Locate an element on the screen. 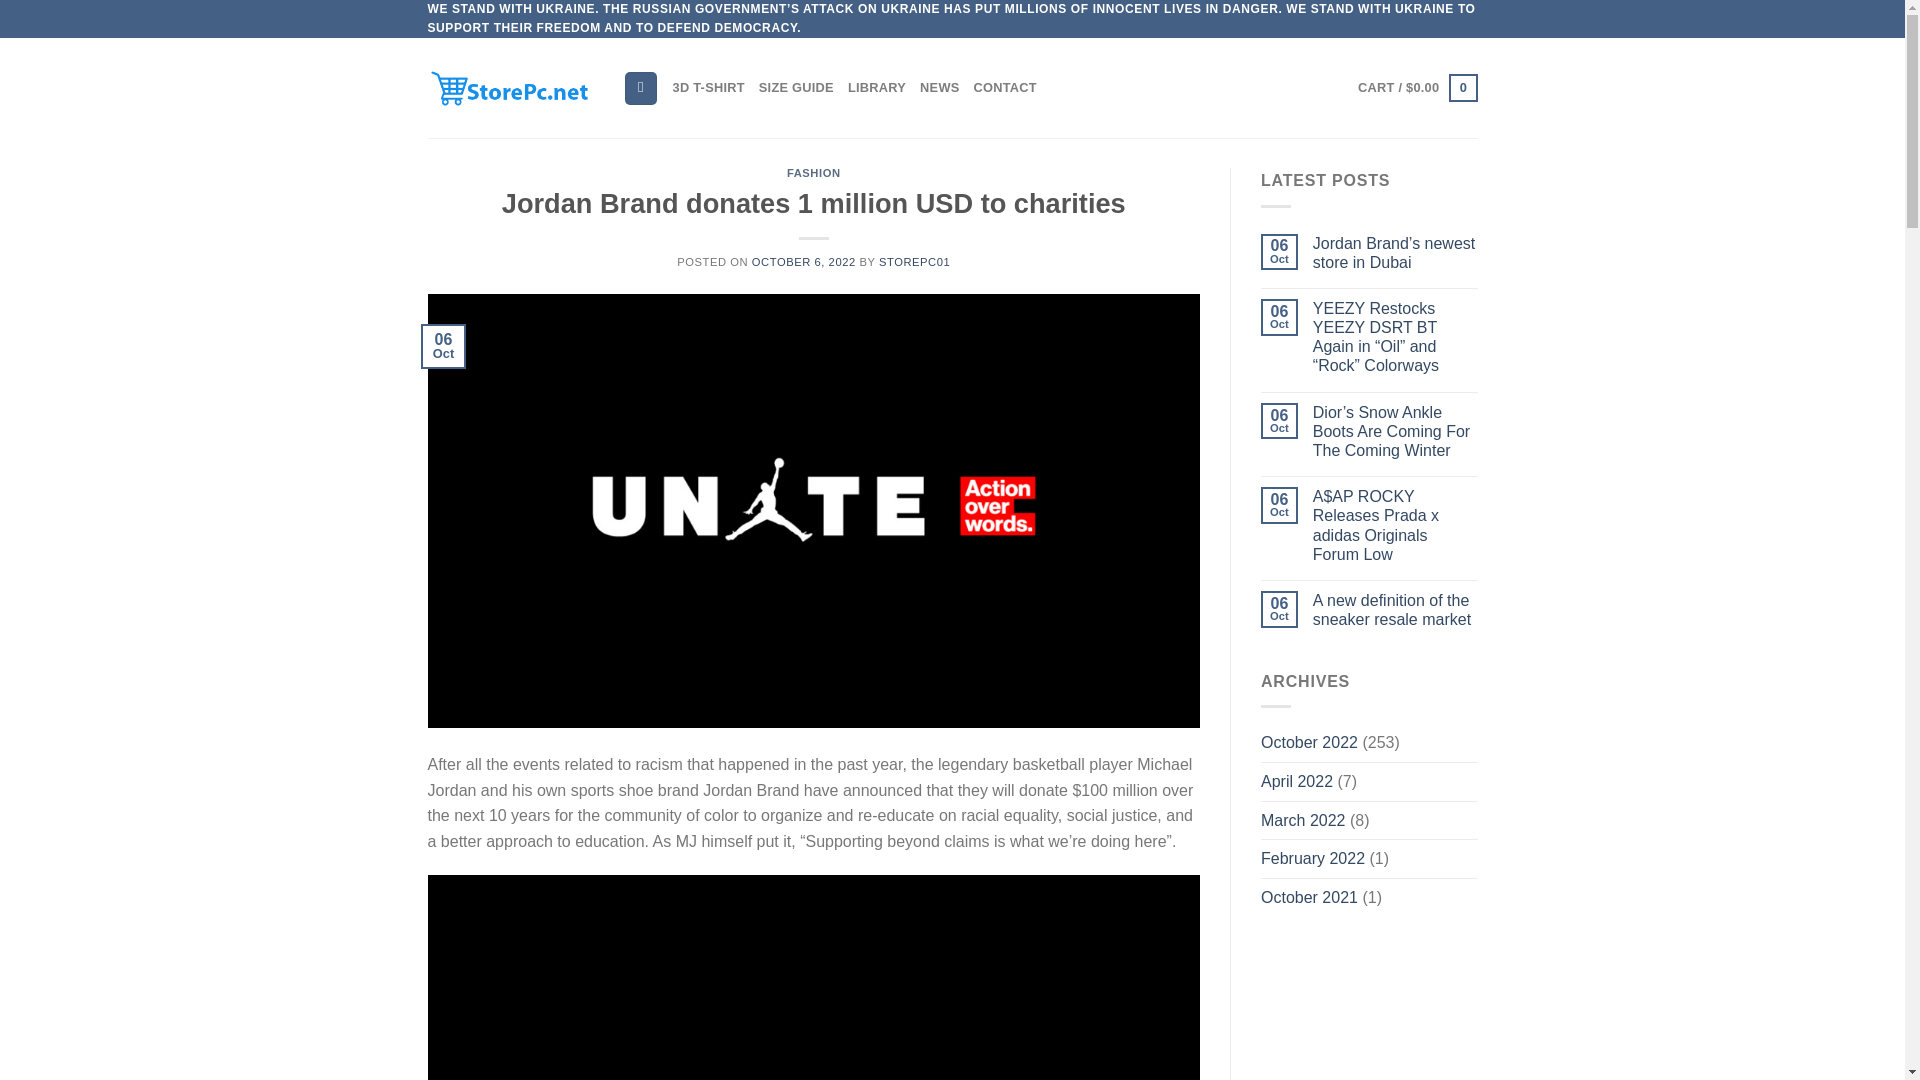 This screenshot has width=1920, height=1080. Cart is located at coordinates (1416, 88).